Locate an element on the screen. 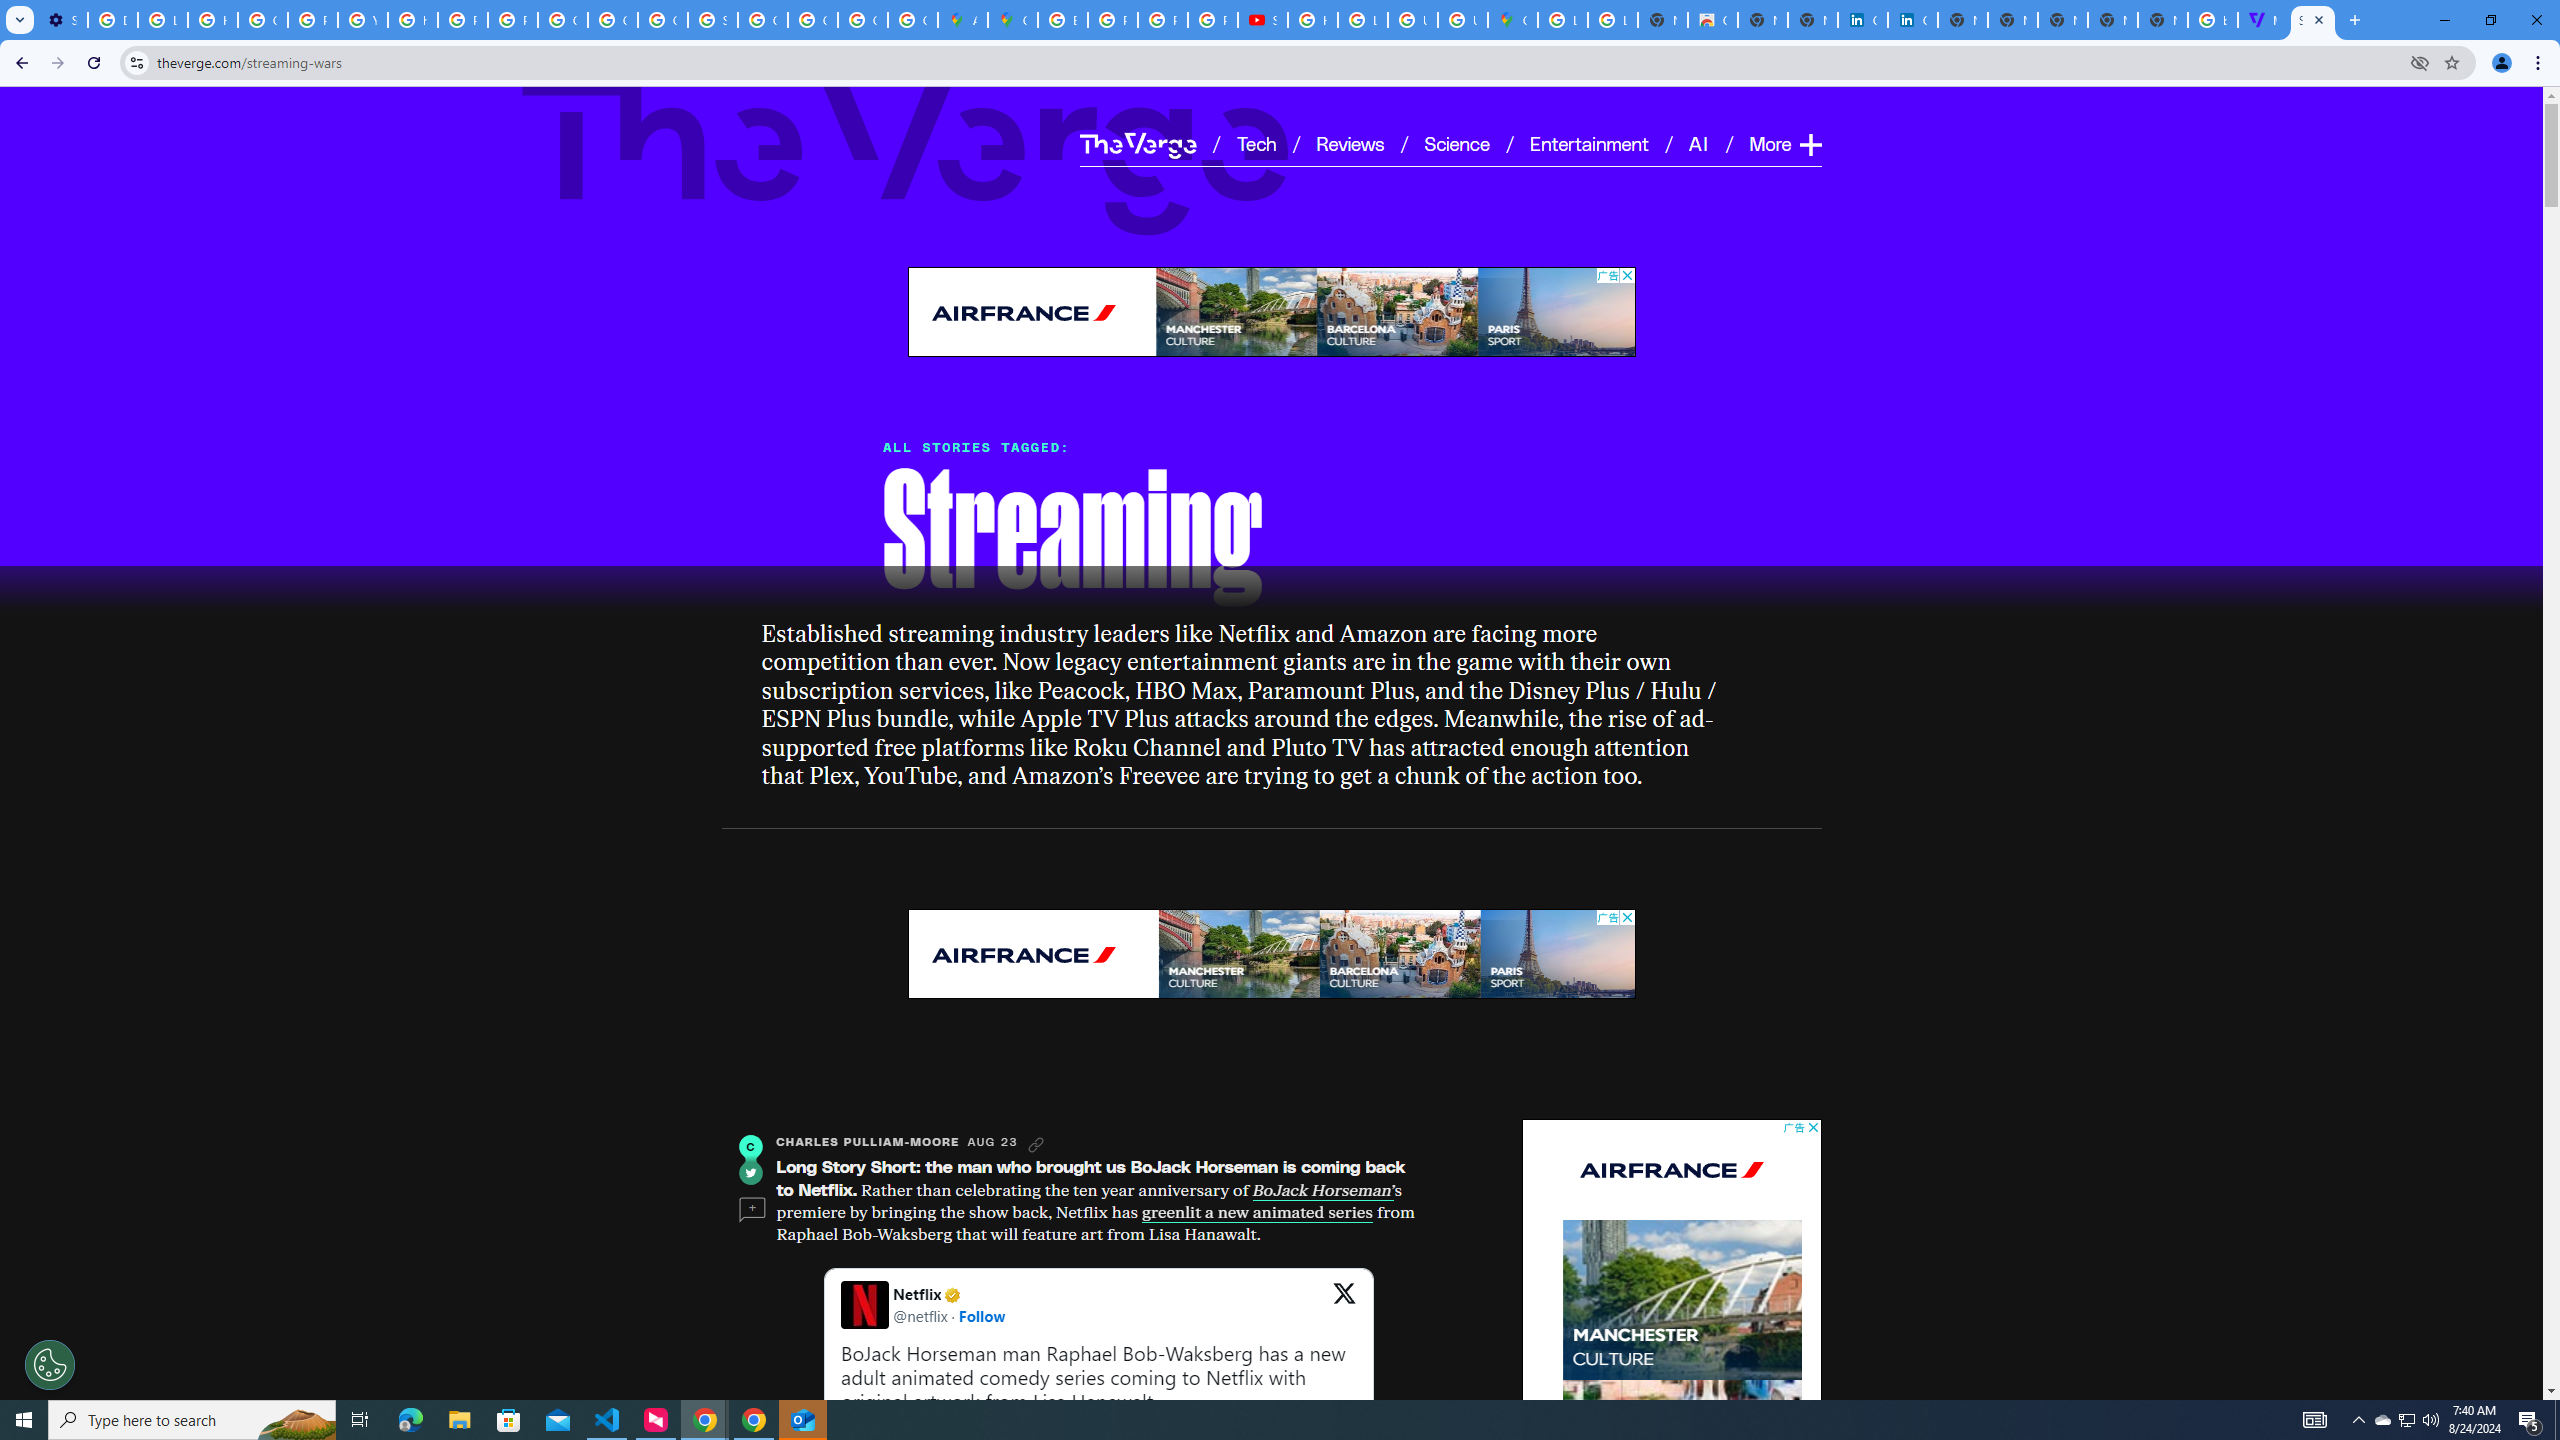 This screenshot has width=2560, height=1440. Verified account is located at coordinates (952, 1294).